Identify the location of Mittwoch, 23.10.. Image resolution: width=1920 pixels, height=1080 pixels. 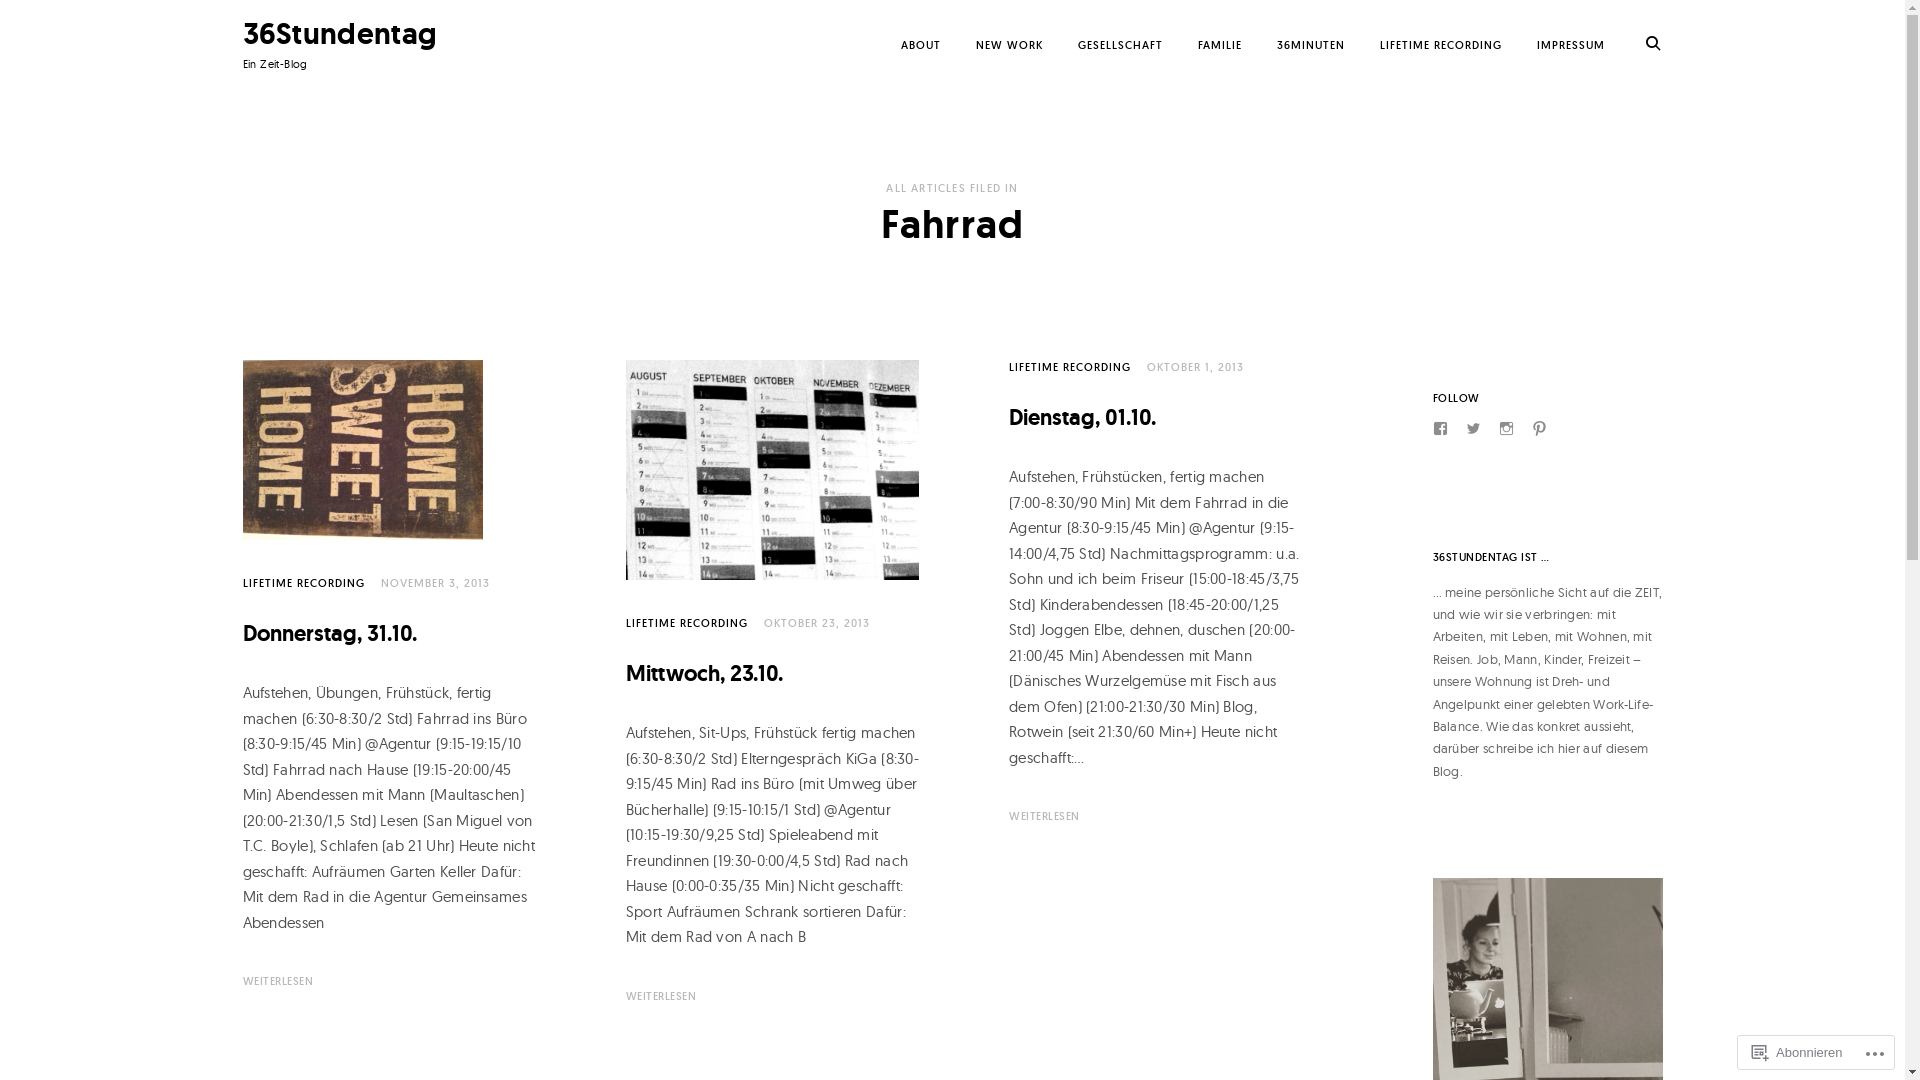
(704, 674).